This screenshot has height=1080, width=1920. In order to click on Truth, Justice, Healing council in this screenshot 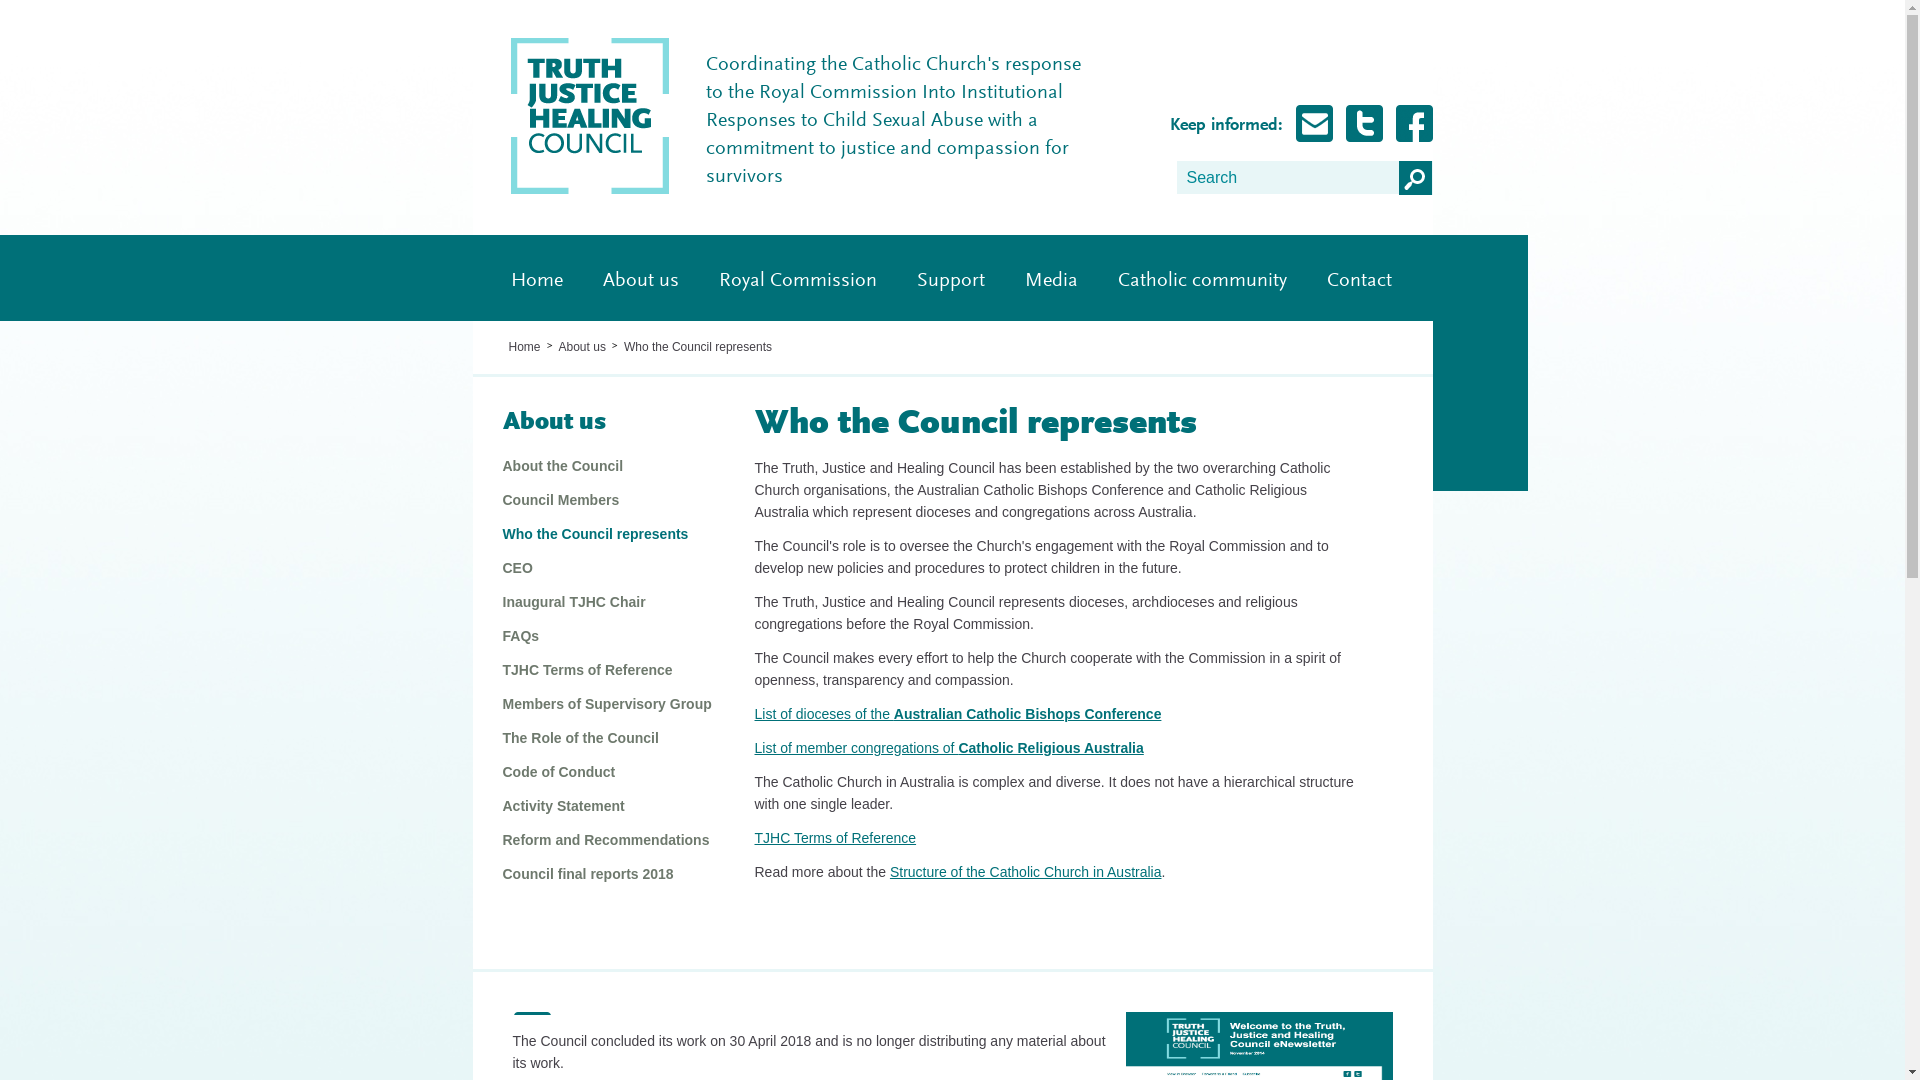, I will do `click(589, 190)`.